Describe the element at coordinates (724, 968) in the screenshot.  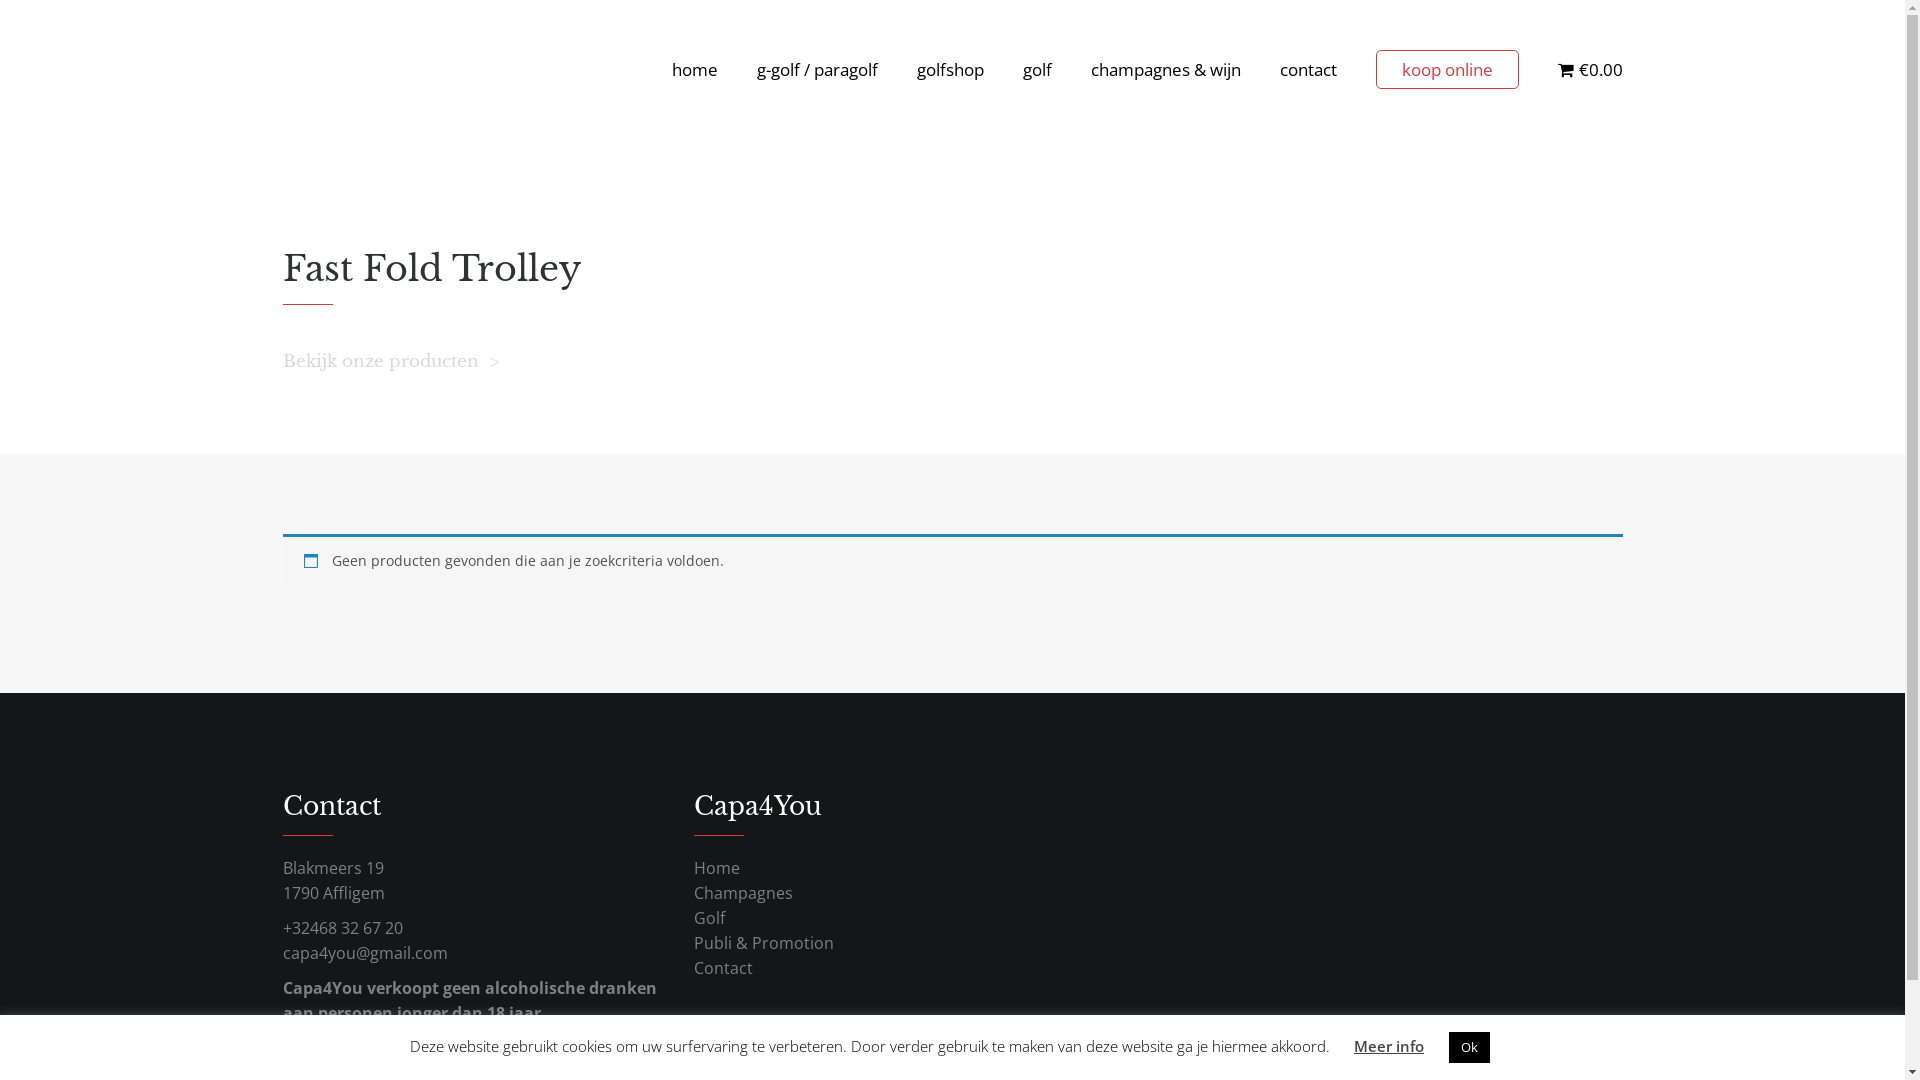
I see `Contact` at that location.